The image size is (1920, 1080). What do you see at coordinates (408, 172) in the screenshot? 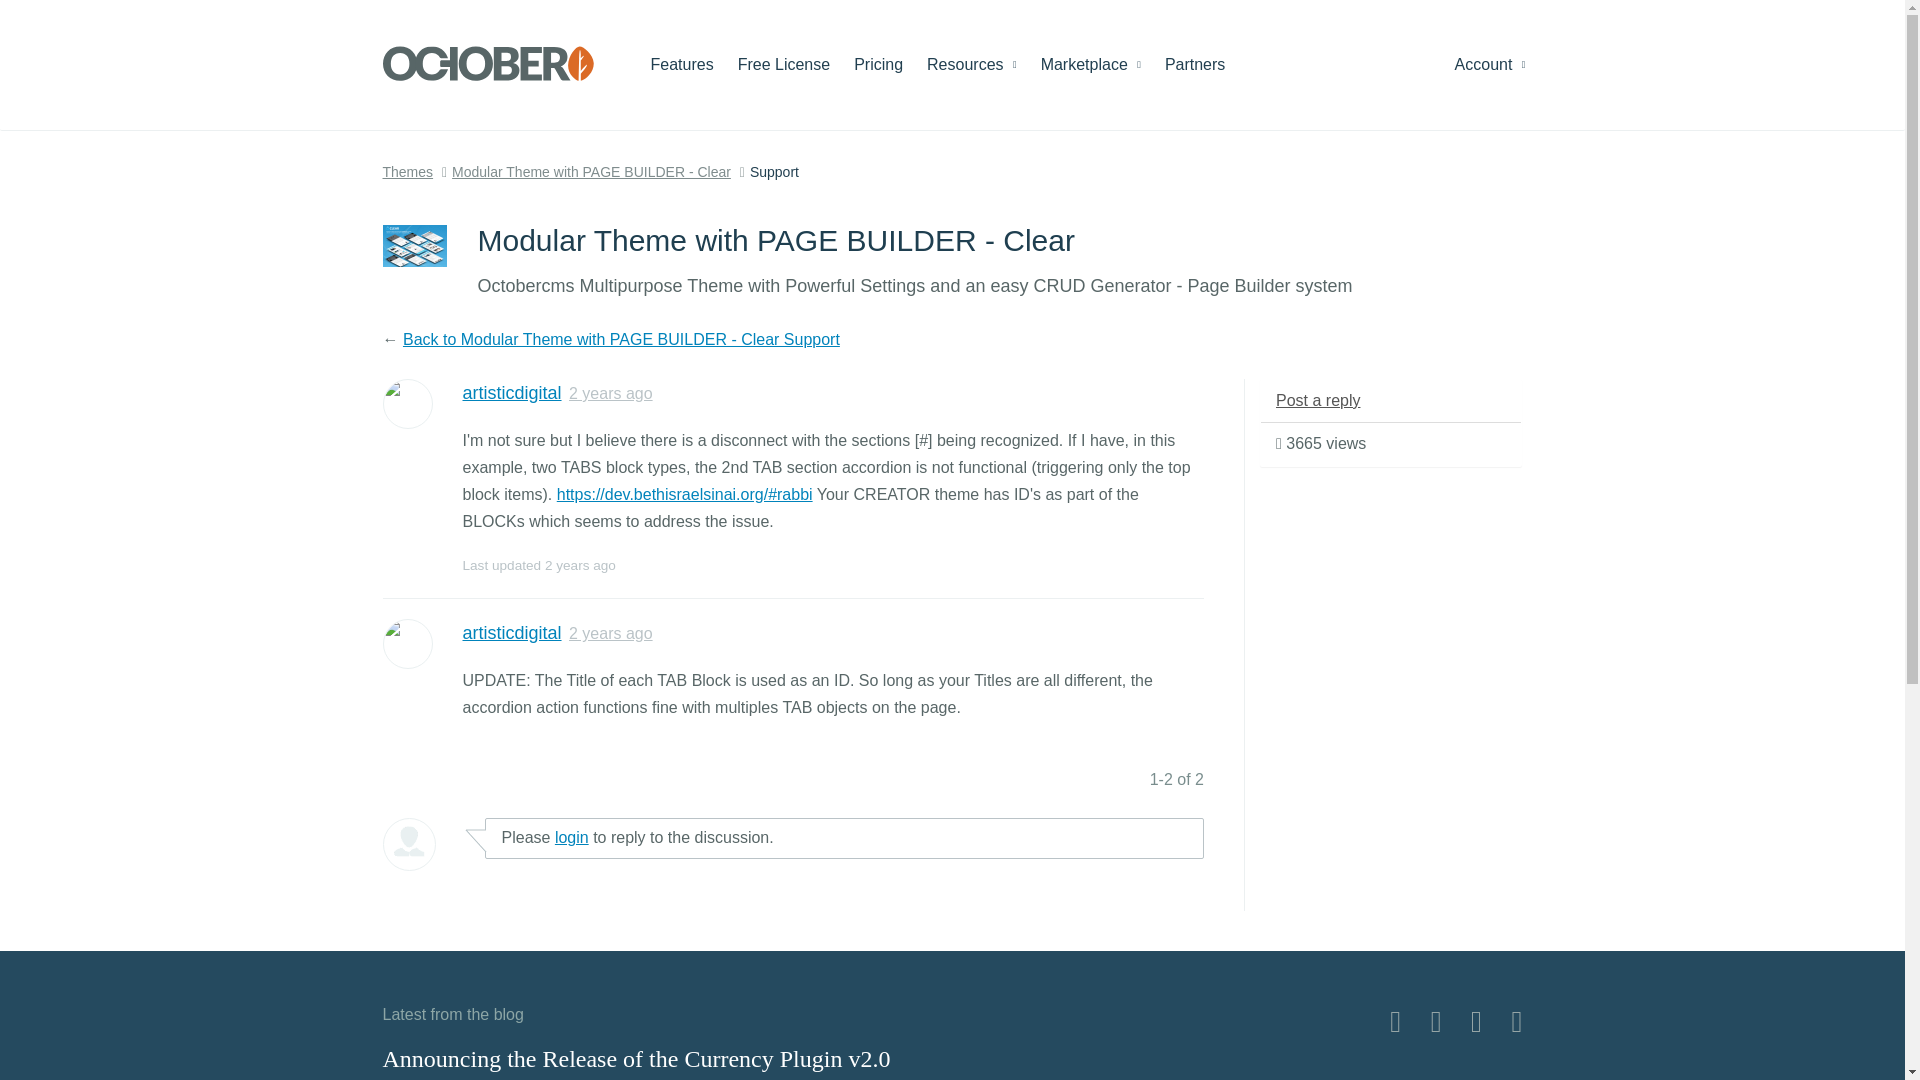
I see `Themes` at bounding box center [408, 172].